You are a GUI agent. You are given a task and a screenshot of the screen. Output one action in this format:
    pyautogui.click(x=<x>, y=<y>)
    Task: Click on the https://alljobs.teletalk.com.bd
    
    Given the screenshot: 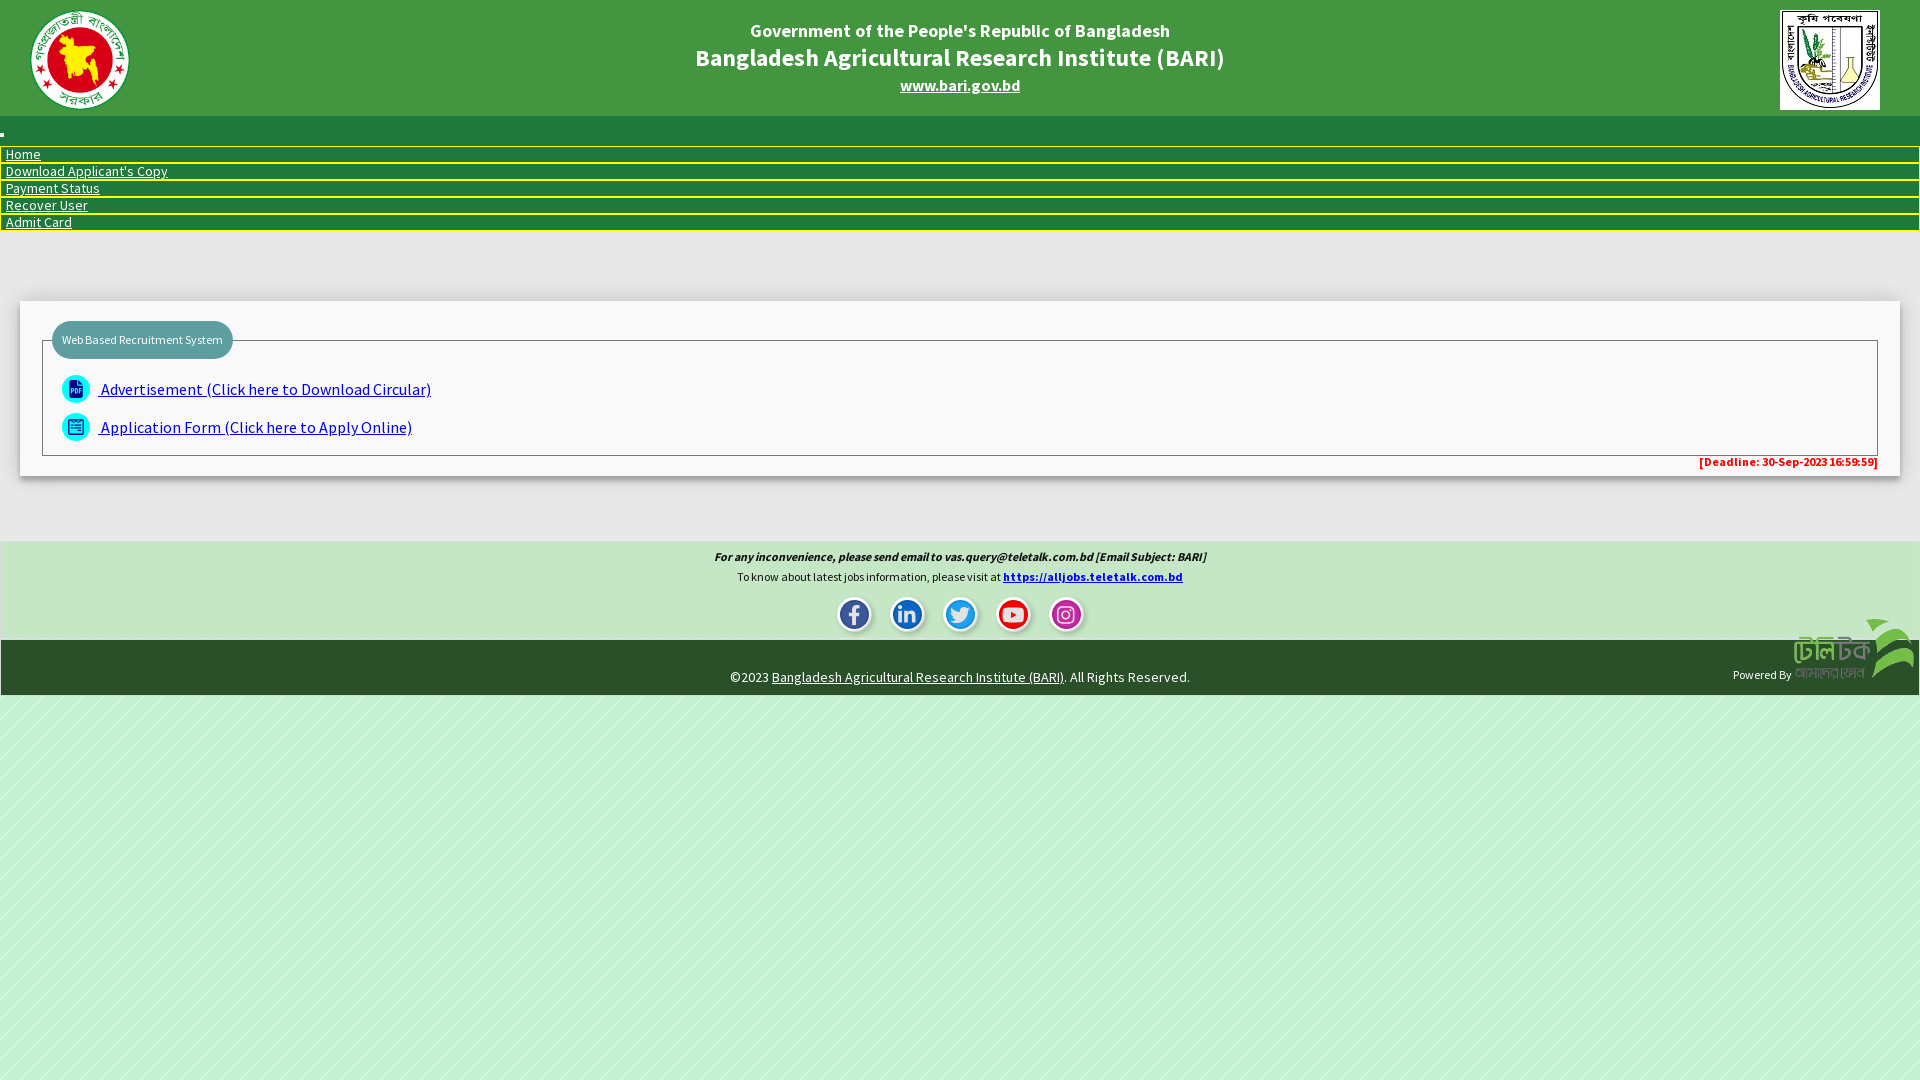 What is the action you would take?
    pyautogui.click(x=1092, y=576)
    